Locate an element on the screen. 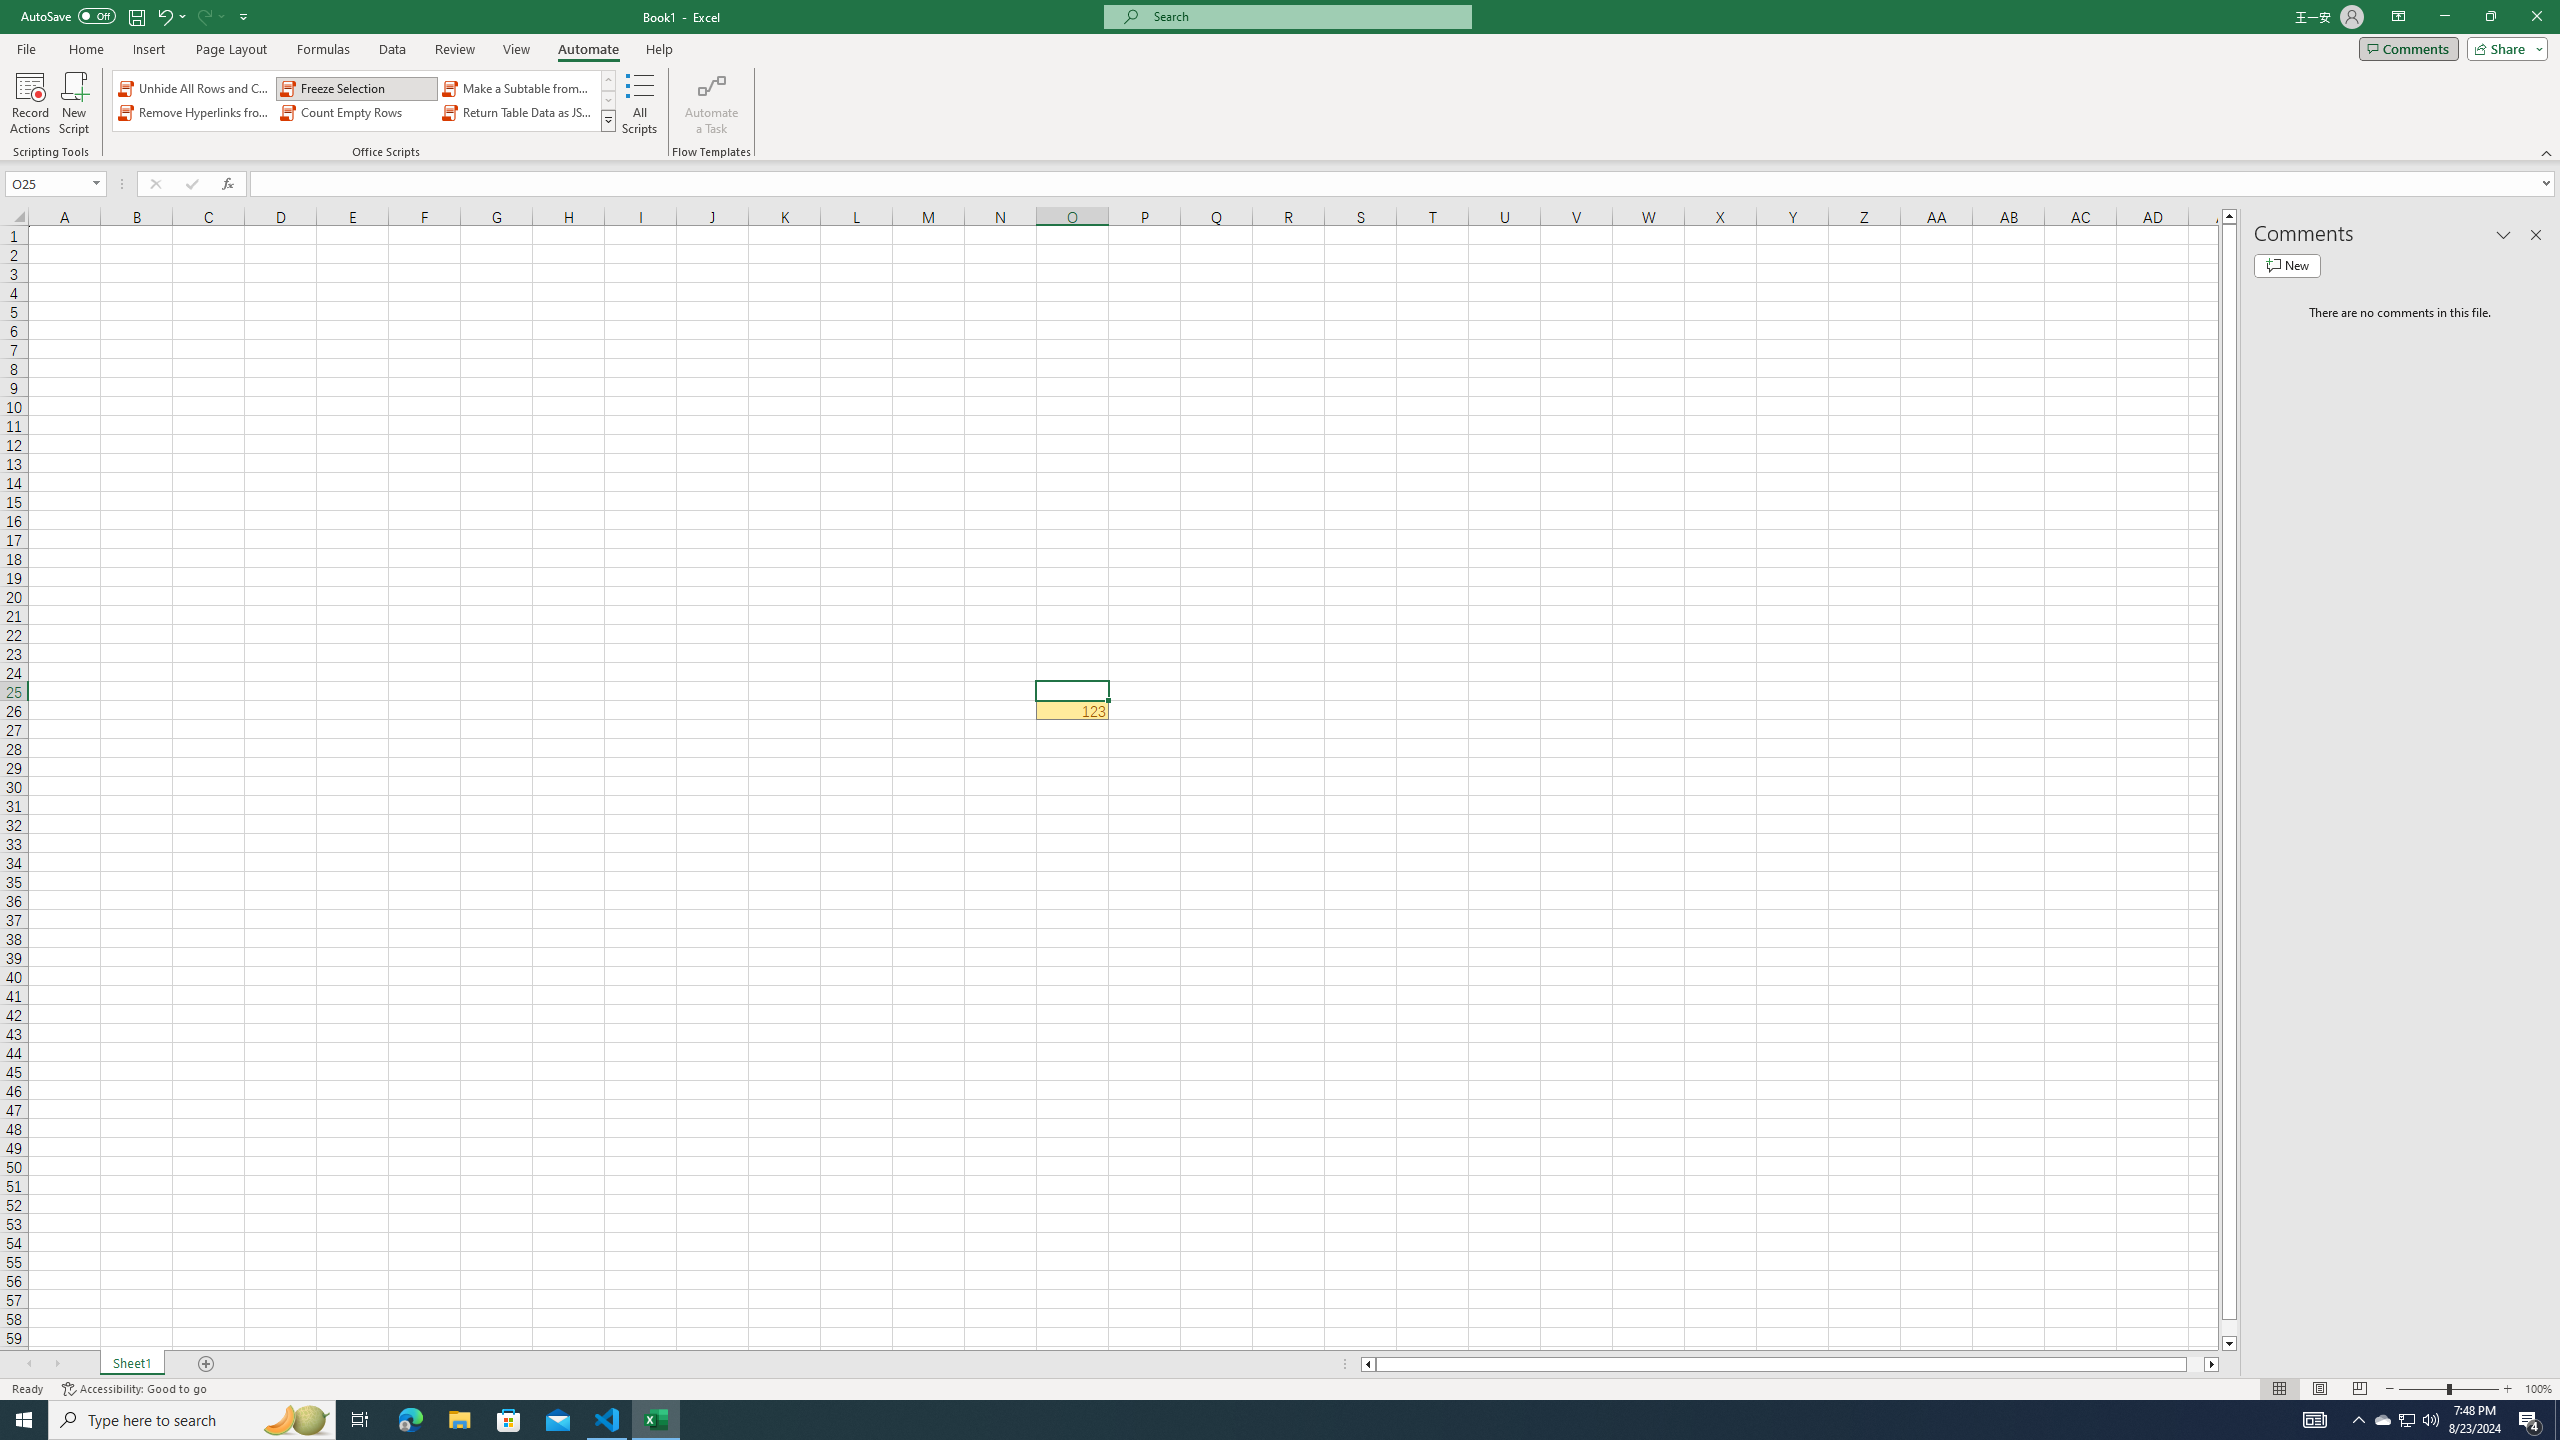 This screenshot has height=1440, width=2560. Zoom In is located at coordinates (2507, 1389).